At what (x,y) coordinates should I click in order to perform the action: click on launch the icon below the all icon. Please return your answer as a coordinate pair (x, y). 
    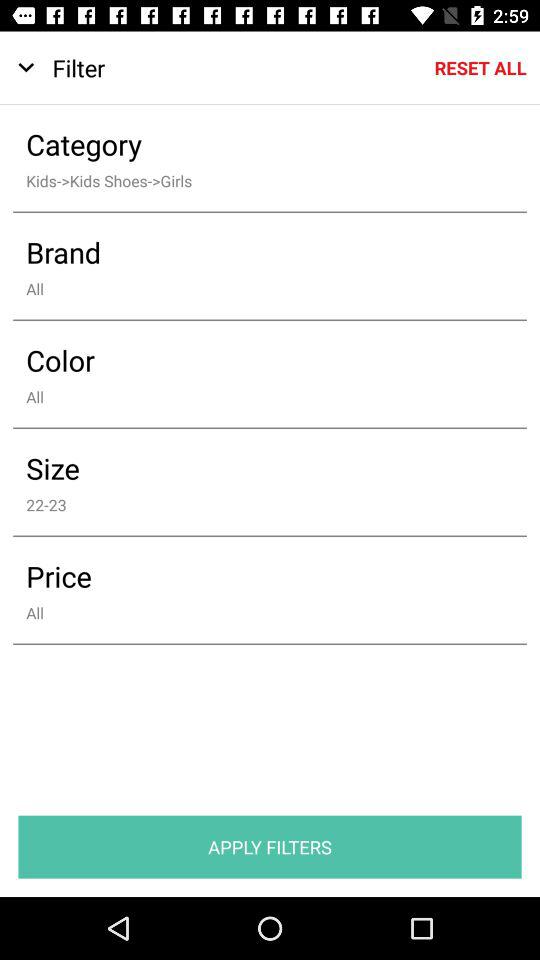
    Looking at the image, I should click on (256, 360).